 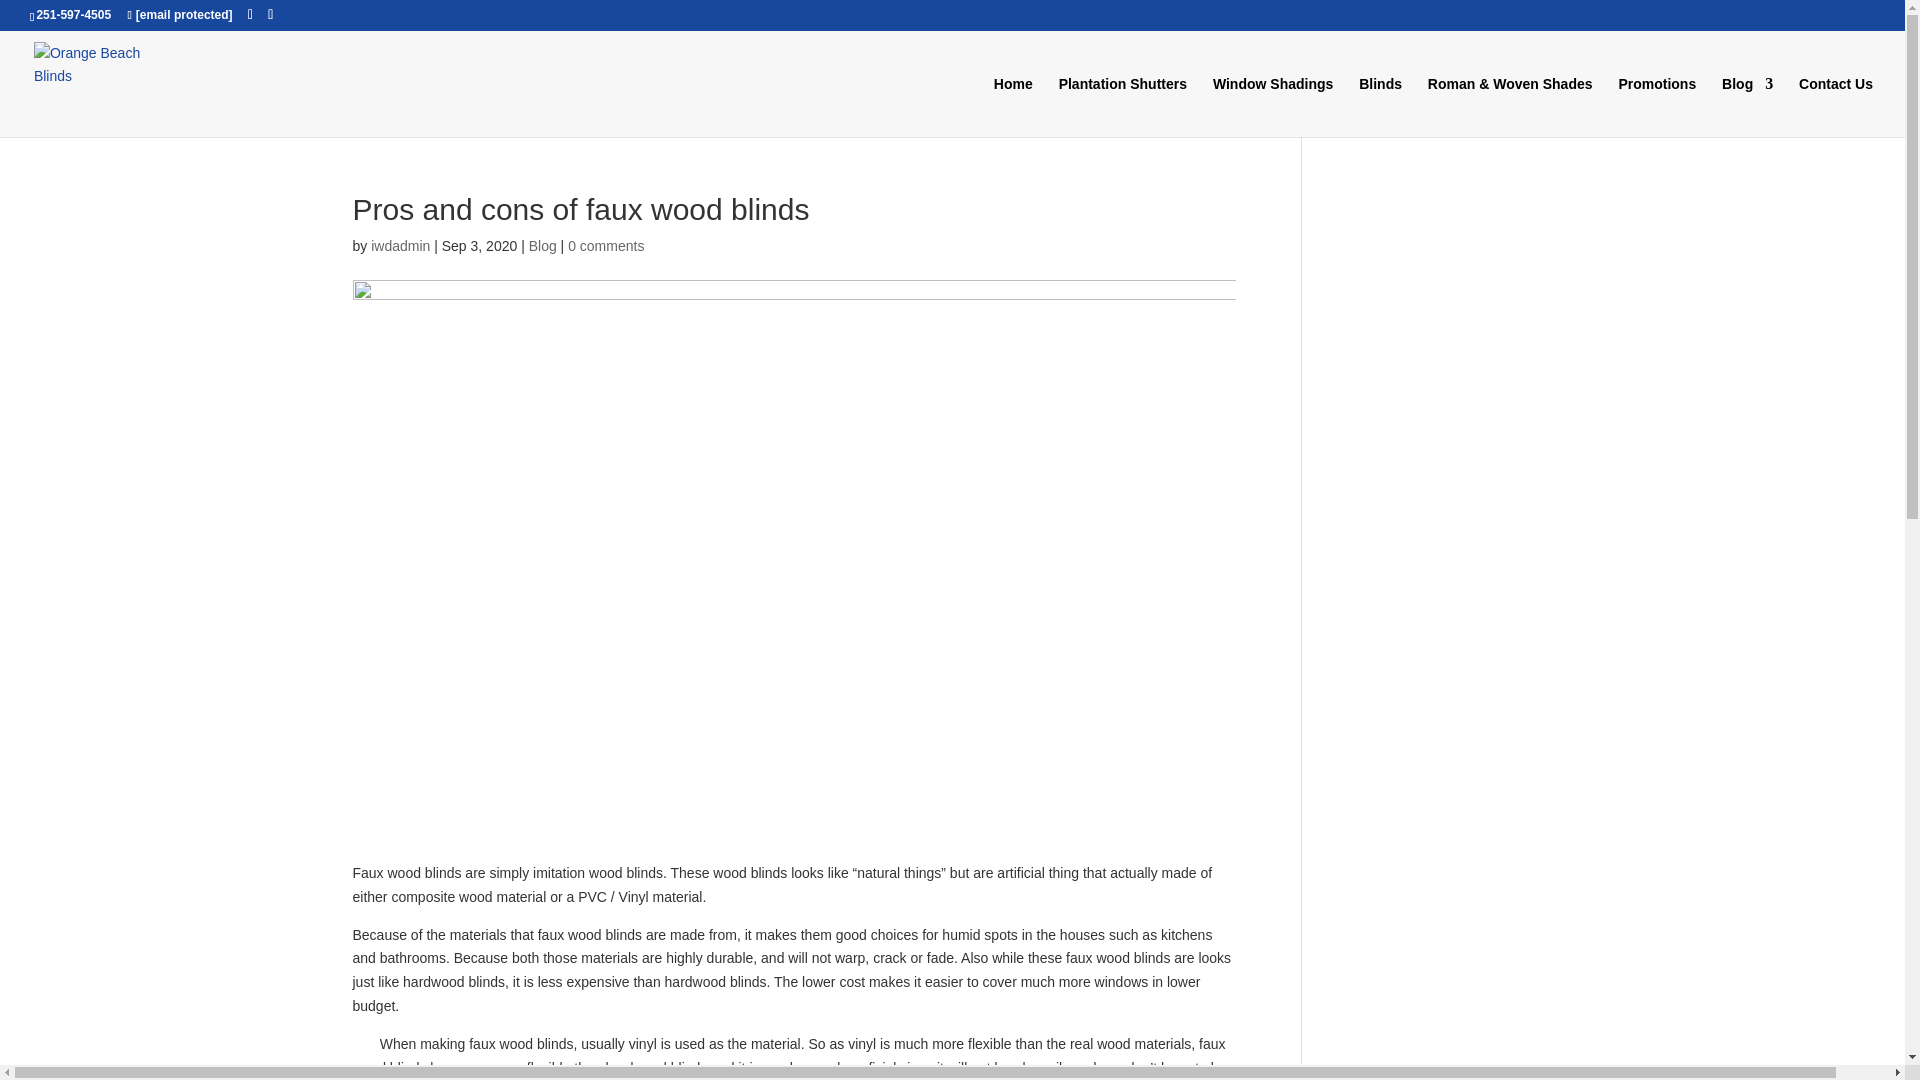 I want to click on Blog, so click(x=542, y=245).